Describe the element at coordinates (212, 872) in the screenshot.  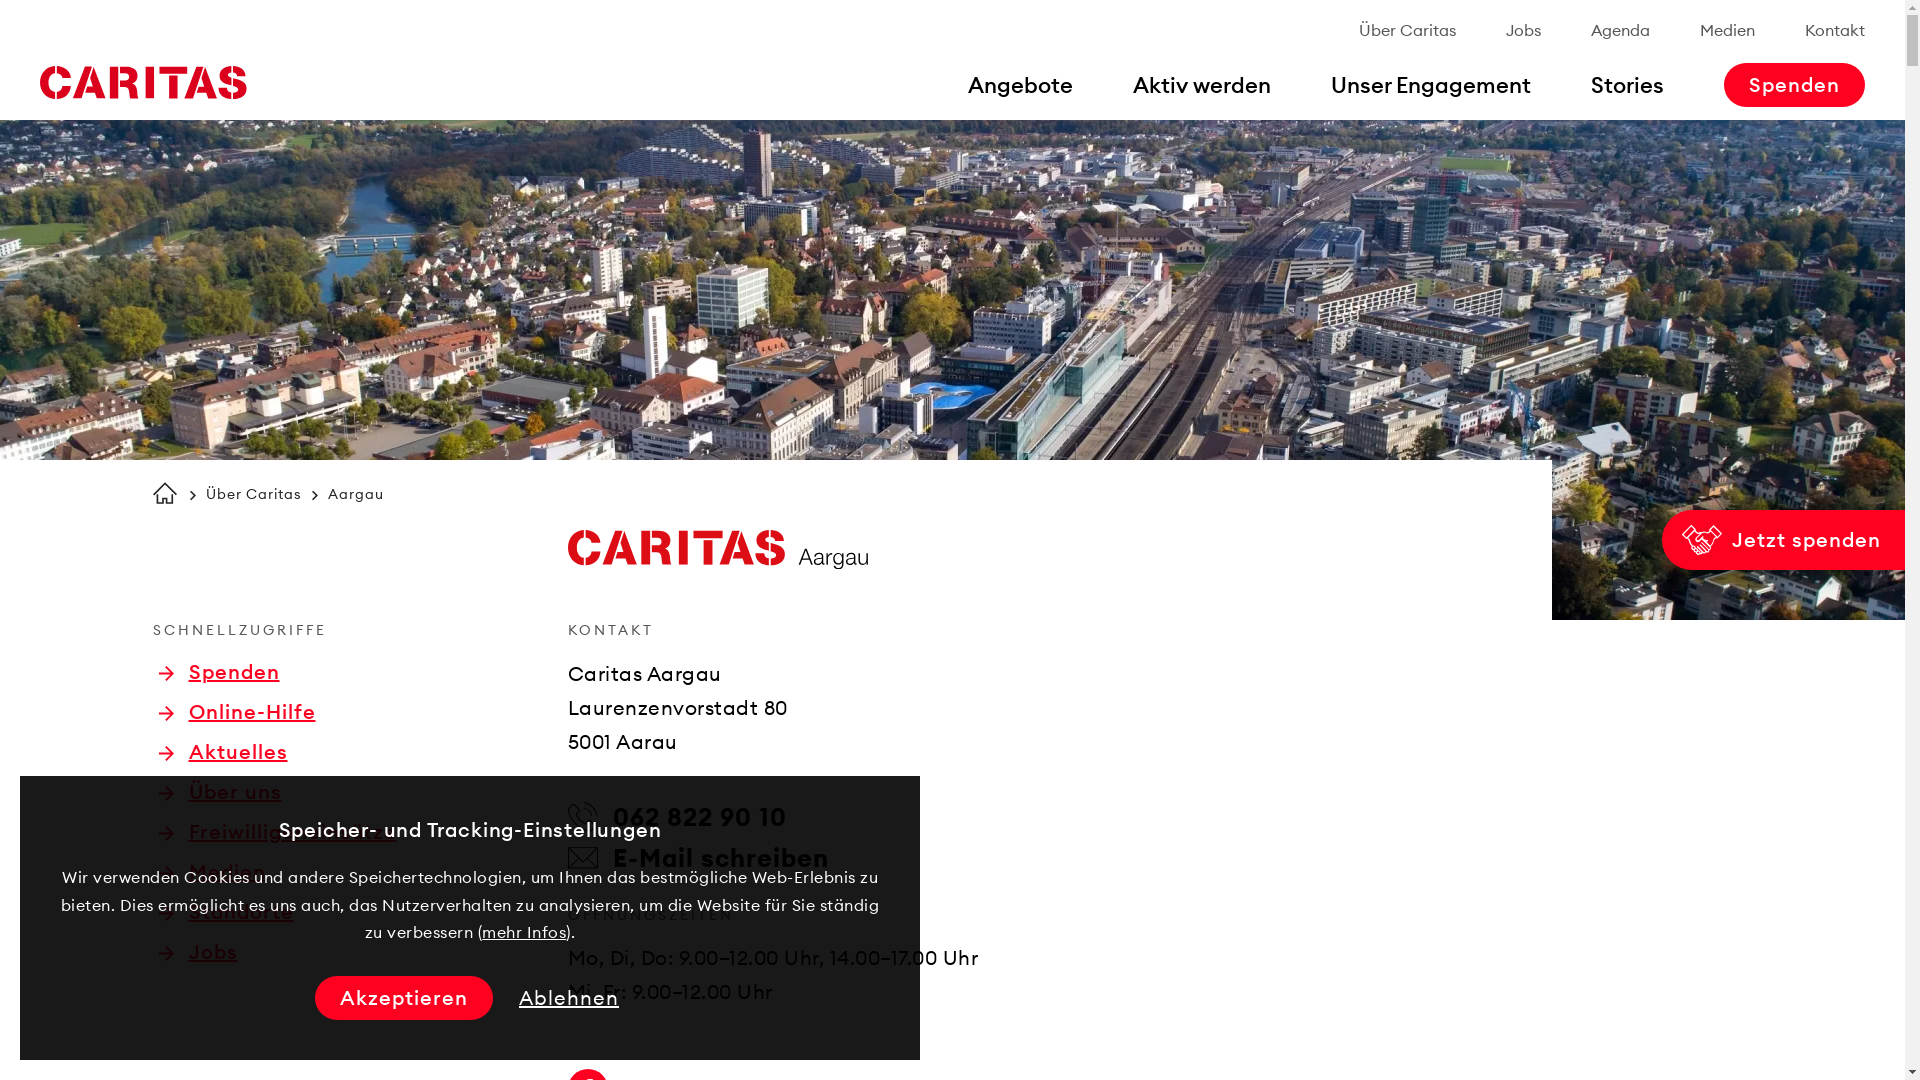
I see `Medien` at that location.